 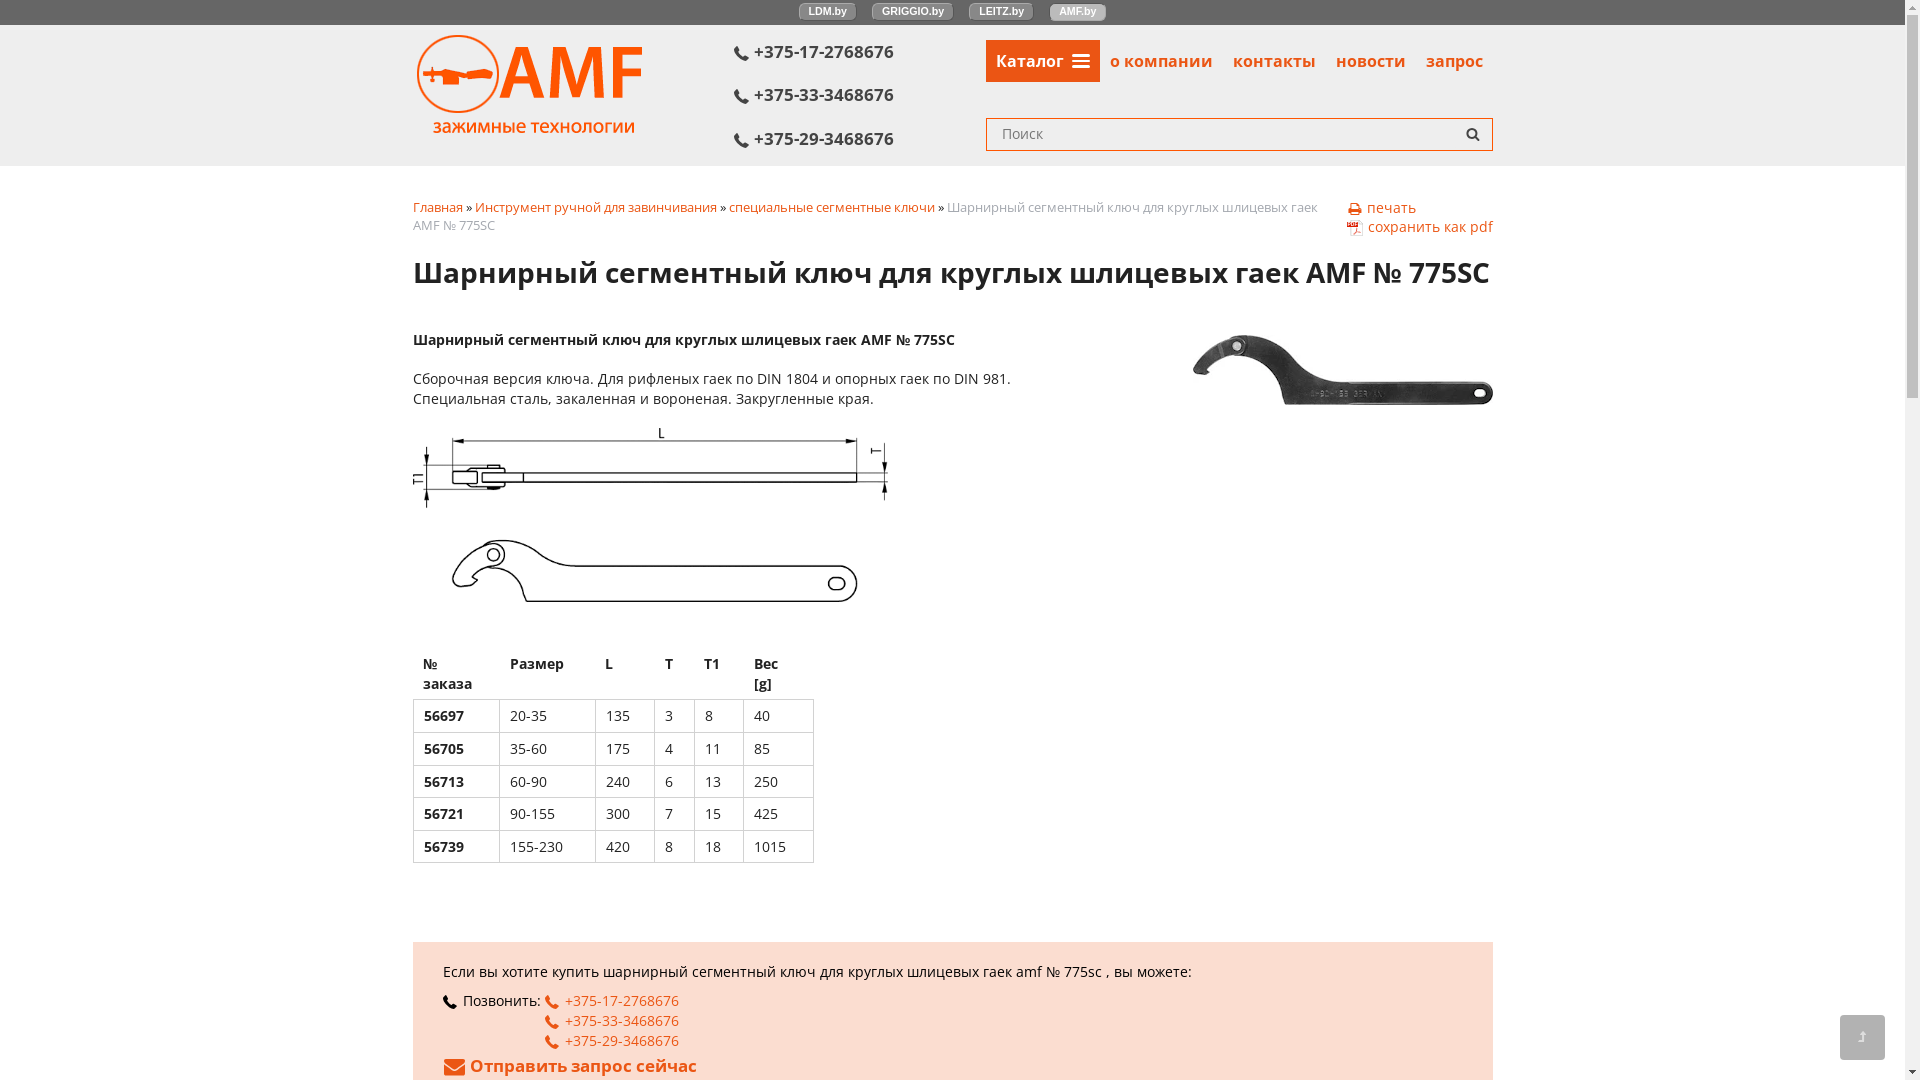 I want to click on +375-33-3468676, so click(x=611, y=1020).